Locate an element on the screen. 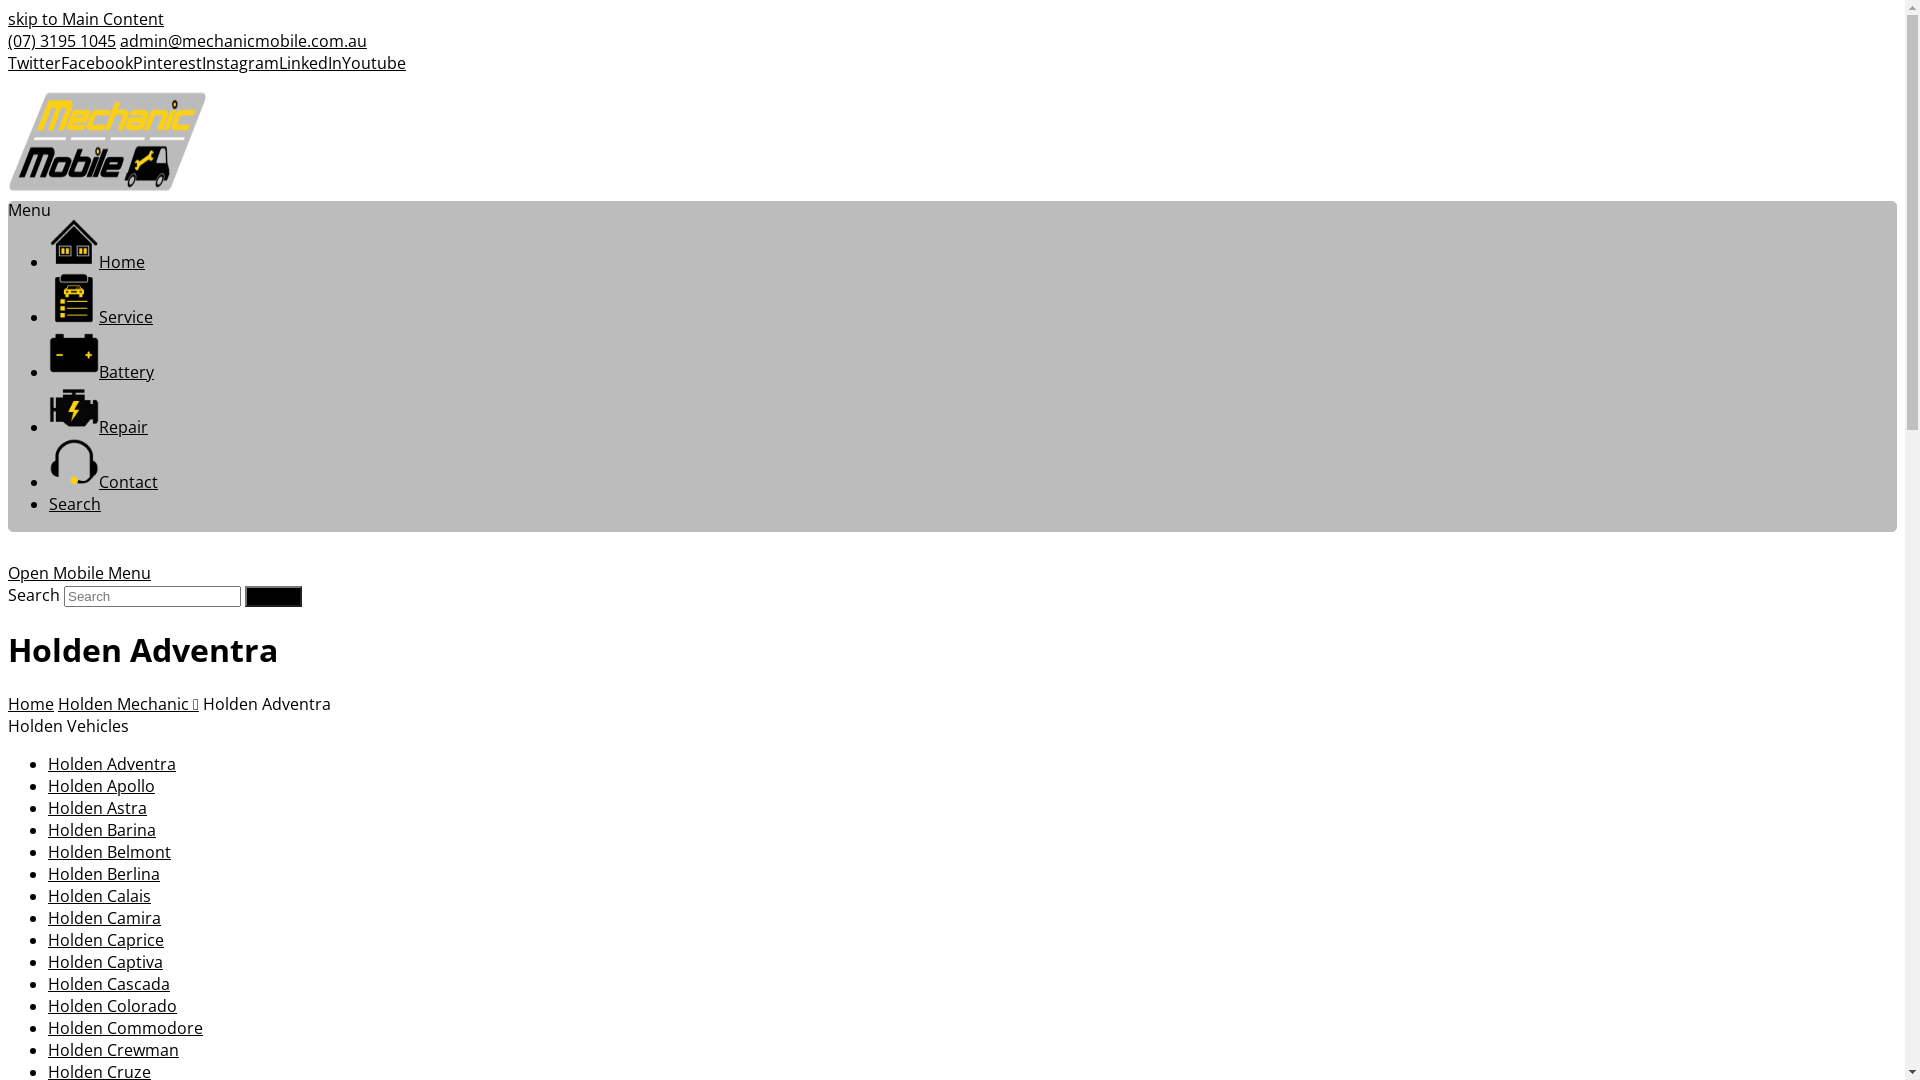 The height and width of the screenshot is (1080, 1920). Facebook is located at coordinates (97, 63).